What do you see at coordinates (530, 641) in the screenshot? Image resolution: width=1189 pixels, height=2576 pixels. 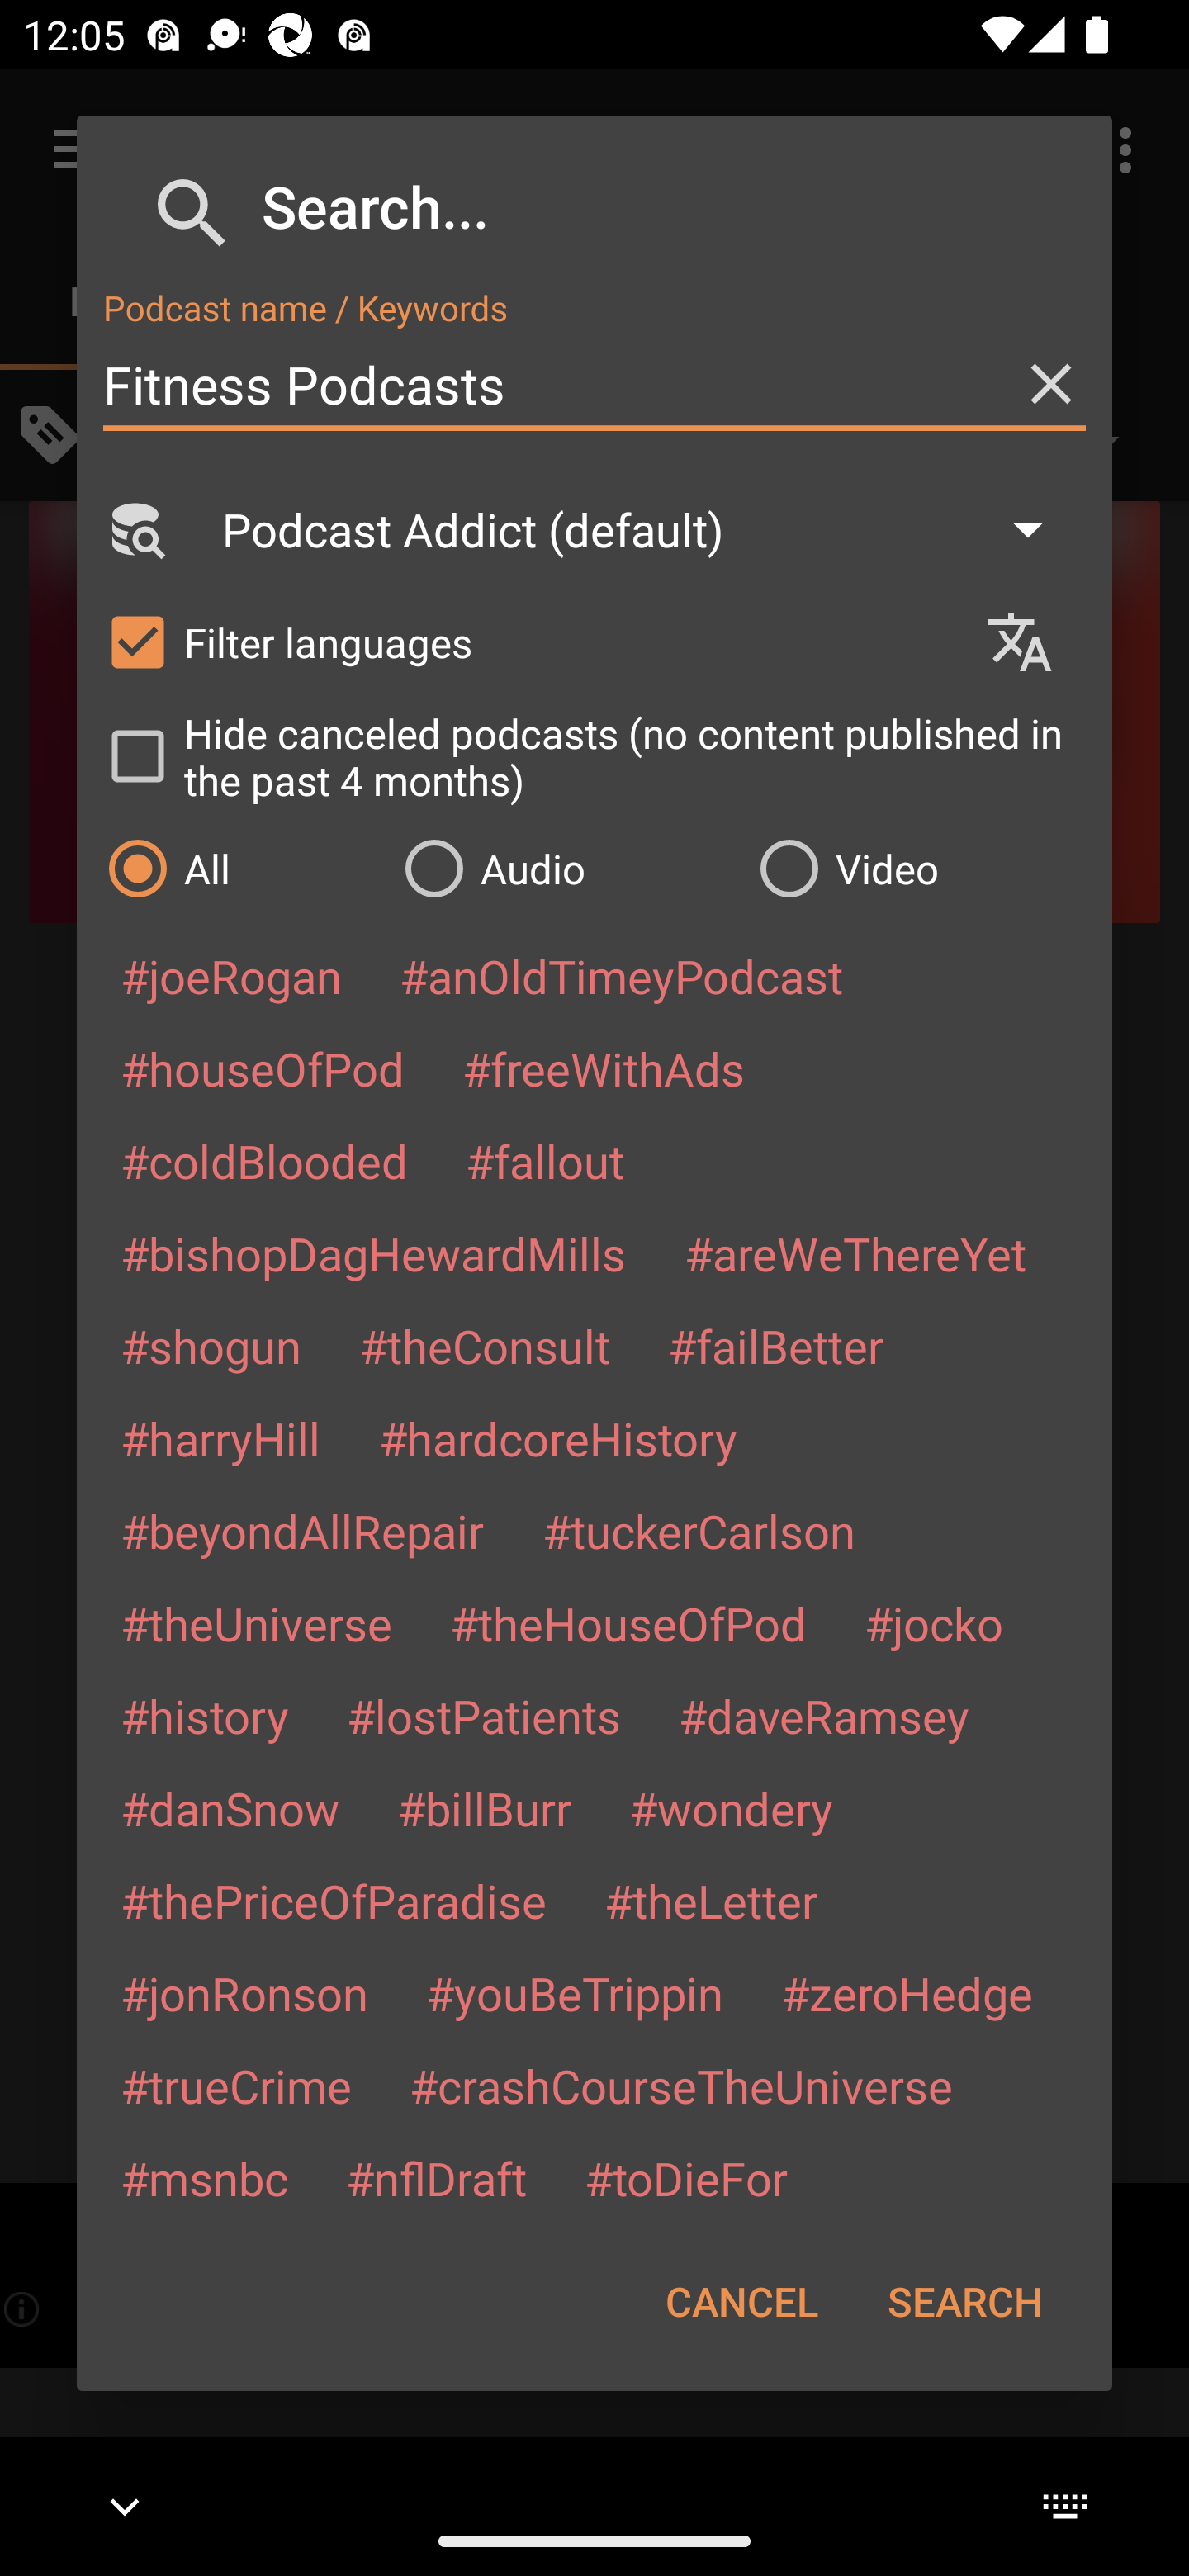 I see `Filter languages` at bounding box center [530, 641].